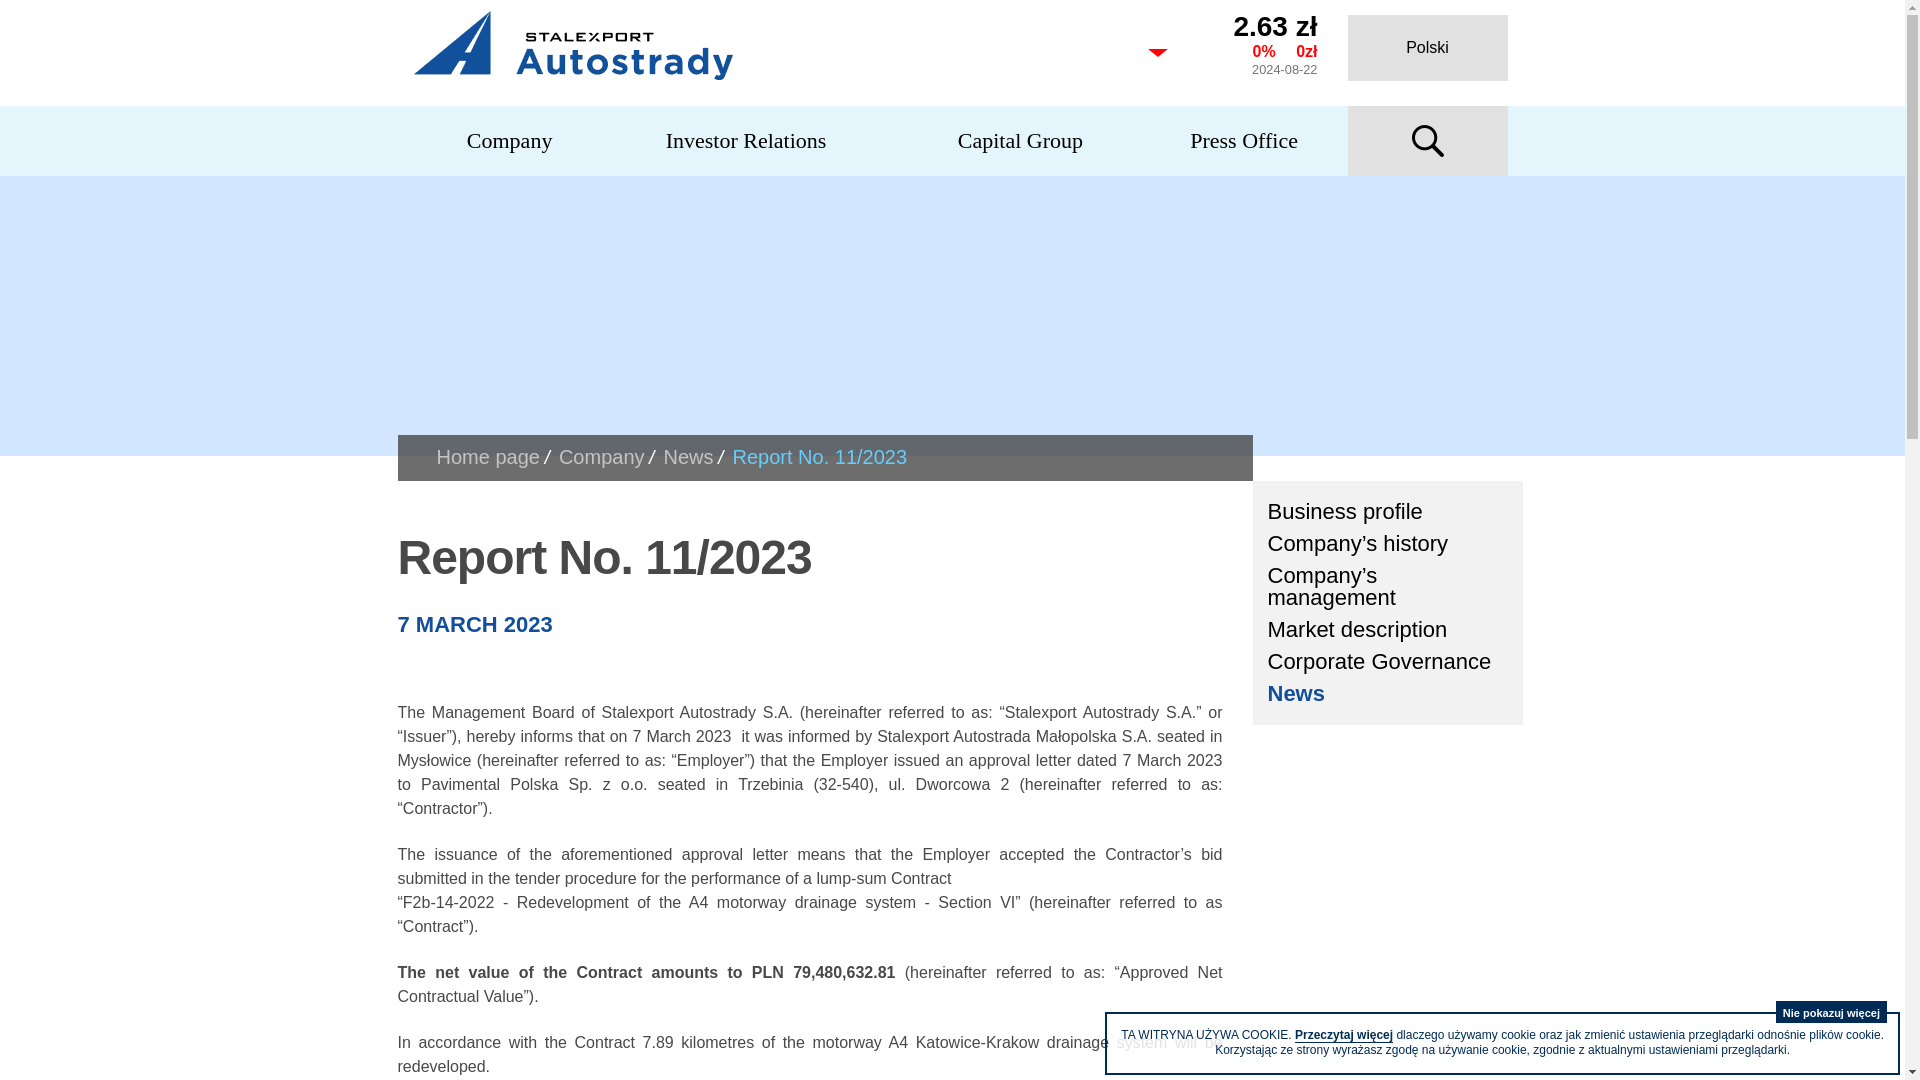  I want to click on Company, so click(510, 140).